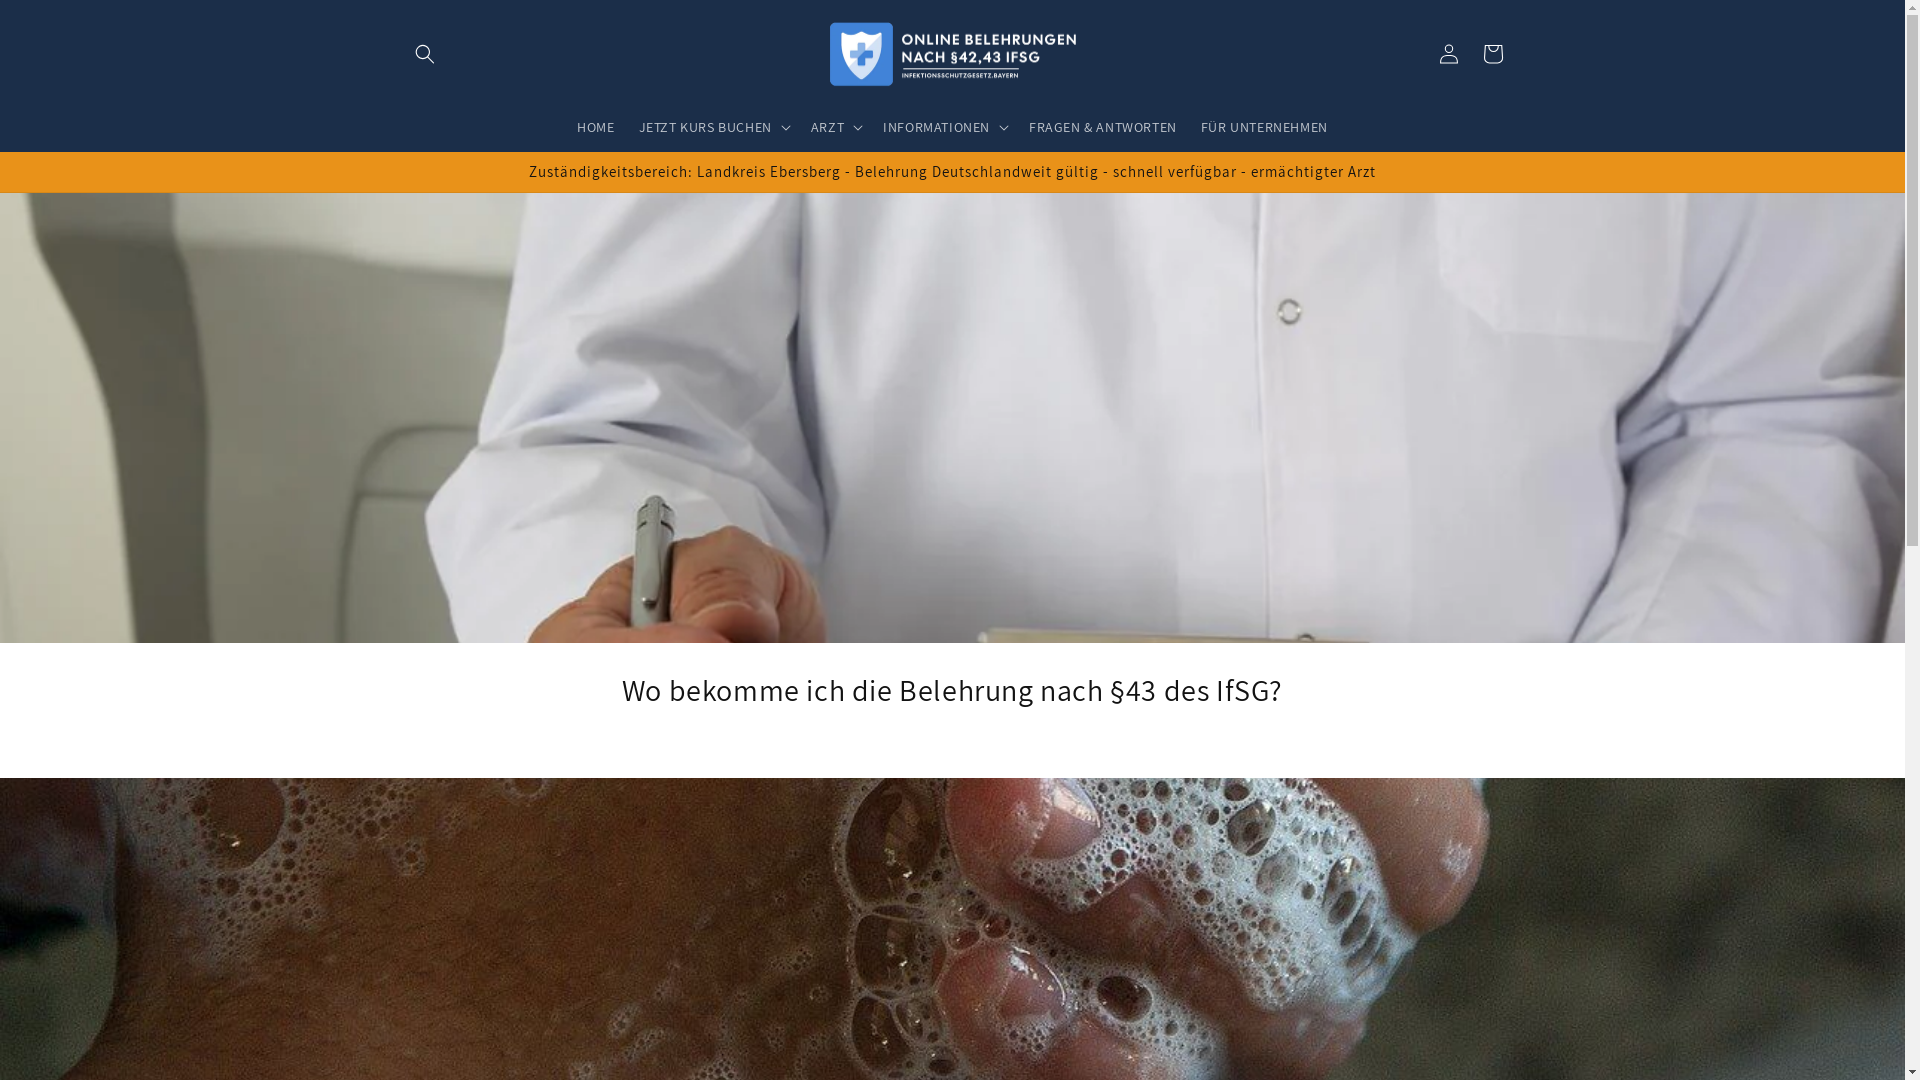  Describe the element at coordinates (596, 127) in the screenshot. I see `HOME` at that location.